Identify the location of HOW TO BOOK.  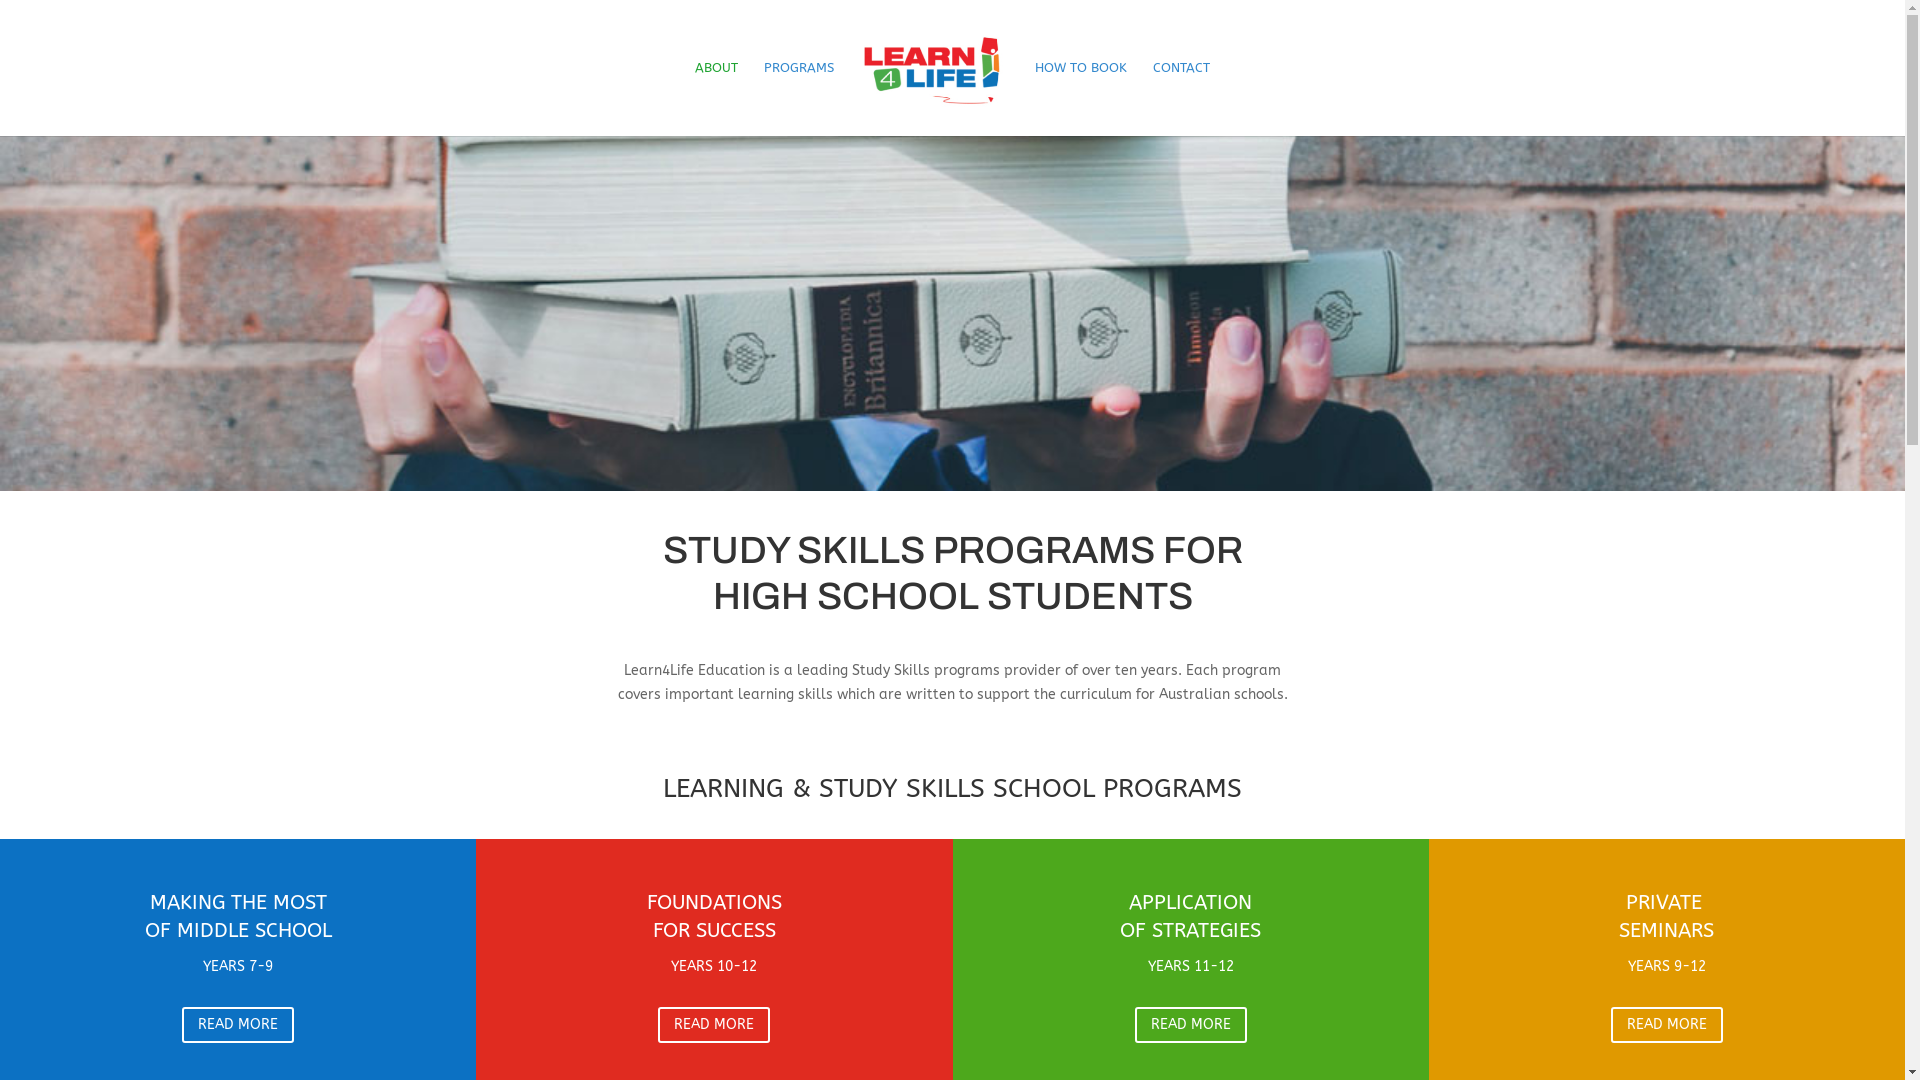
(1081, 98).